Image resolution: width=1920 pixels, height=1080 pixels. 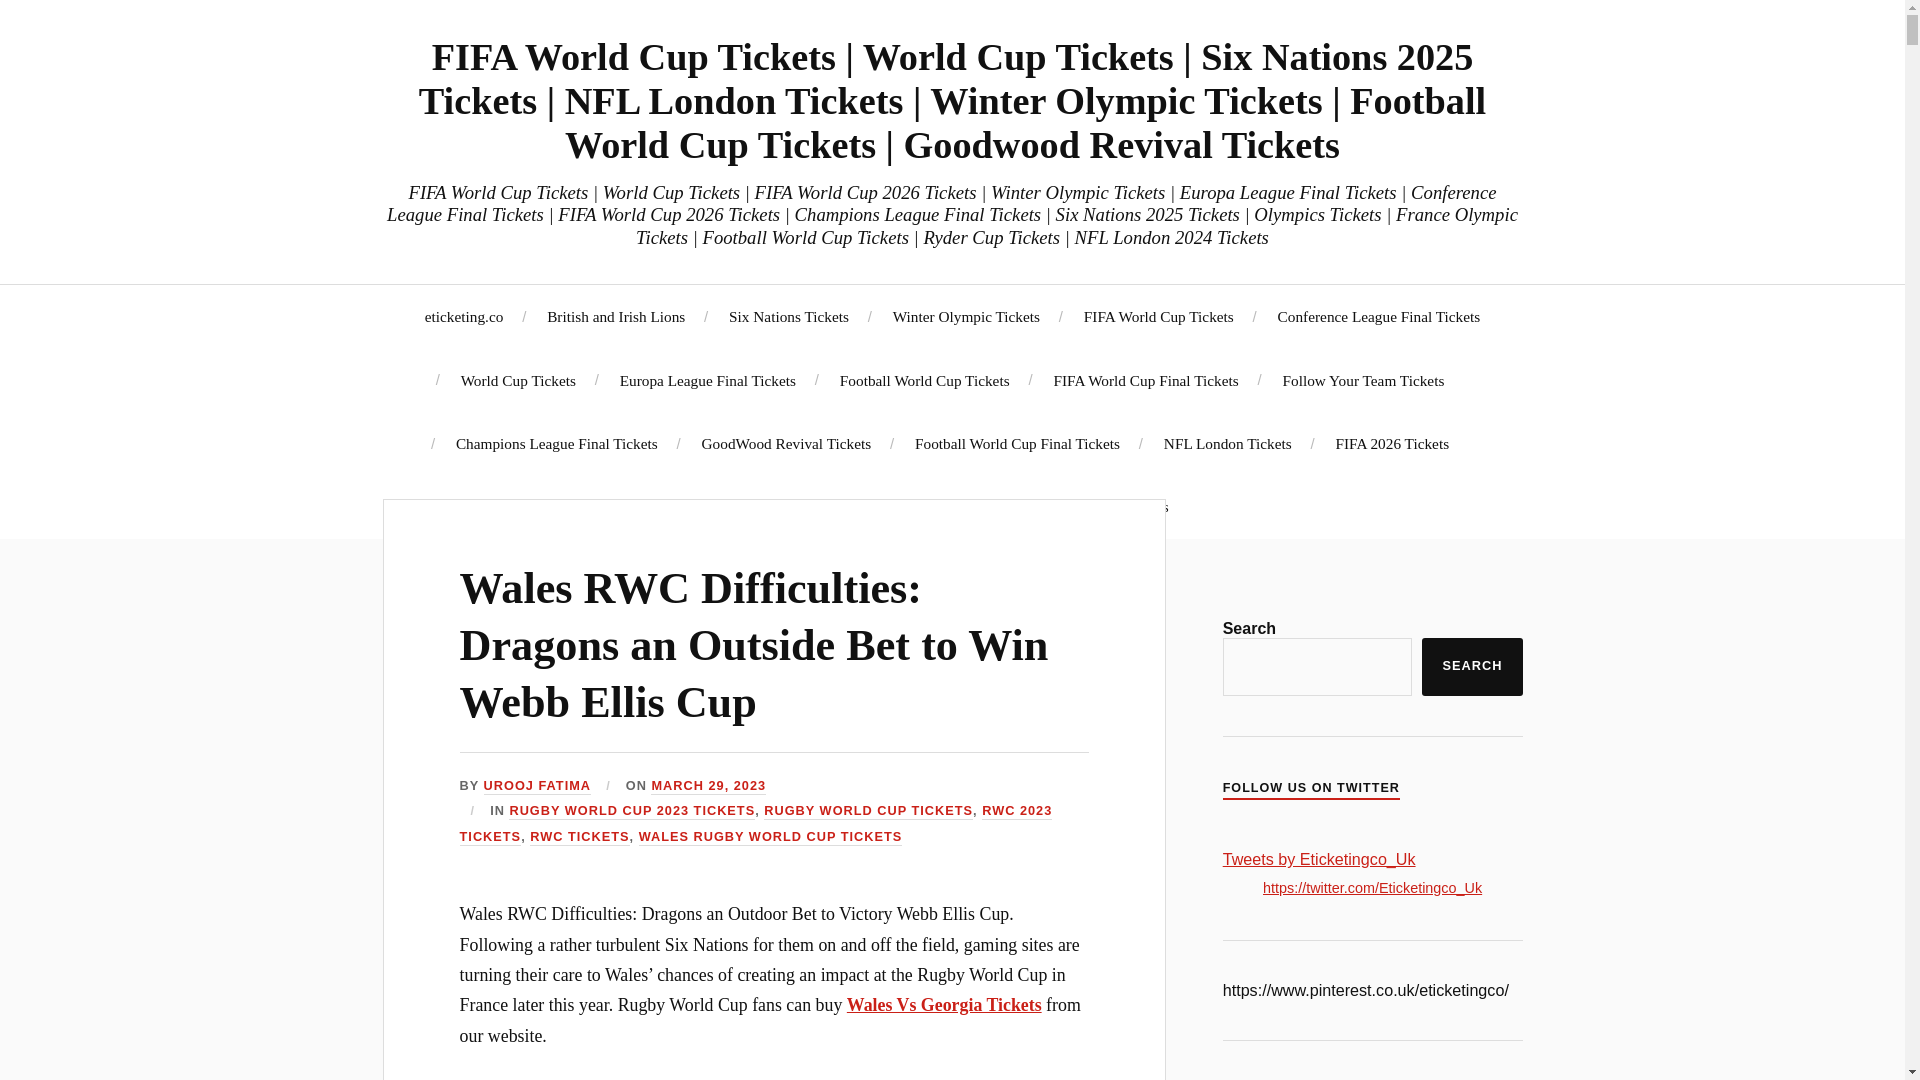 What do you see at coordinates (827, 506) in the screenshot?
I see `FIFA World Cup 2026 Tickets` at bounding box center [827, 506].